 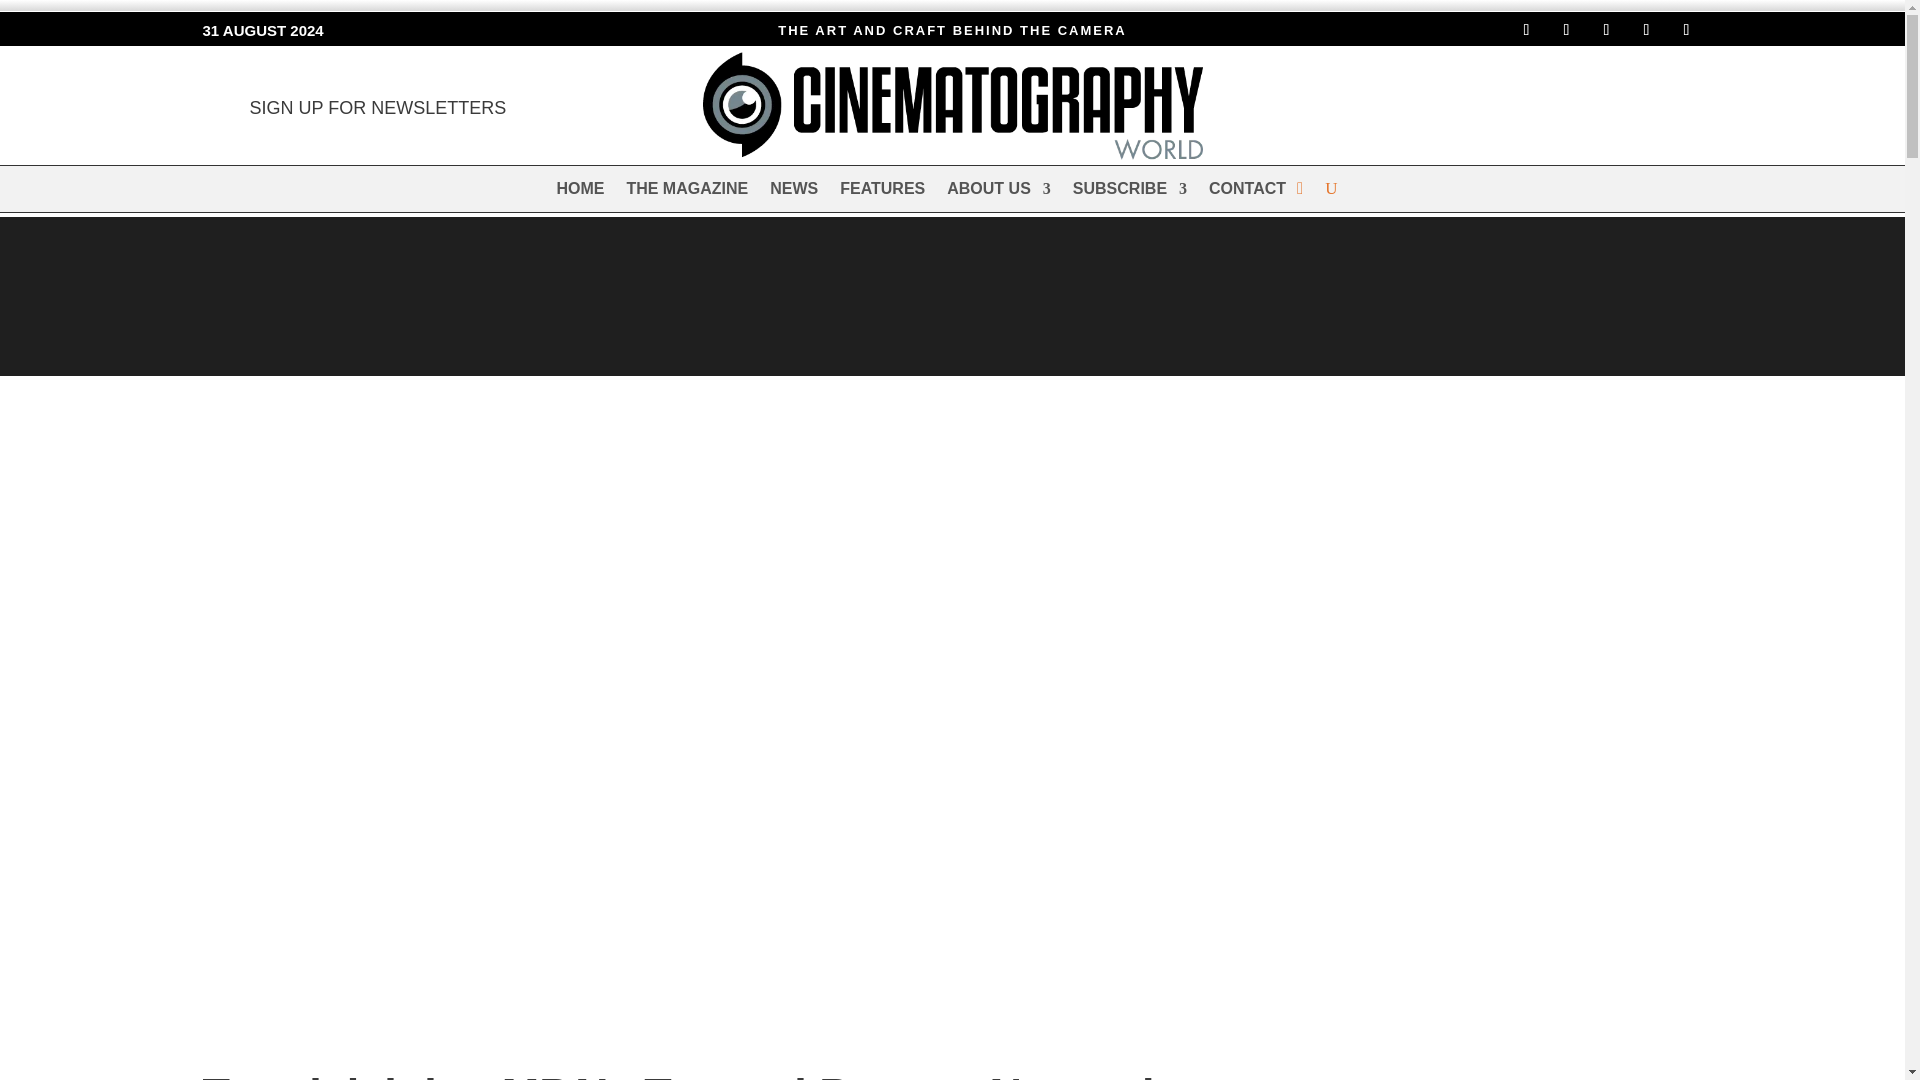 I want to click on SUBSCRIBE, so click(x=1130, y=193).